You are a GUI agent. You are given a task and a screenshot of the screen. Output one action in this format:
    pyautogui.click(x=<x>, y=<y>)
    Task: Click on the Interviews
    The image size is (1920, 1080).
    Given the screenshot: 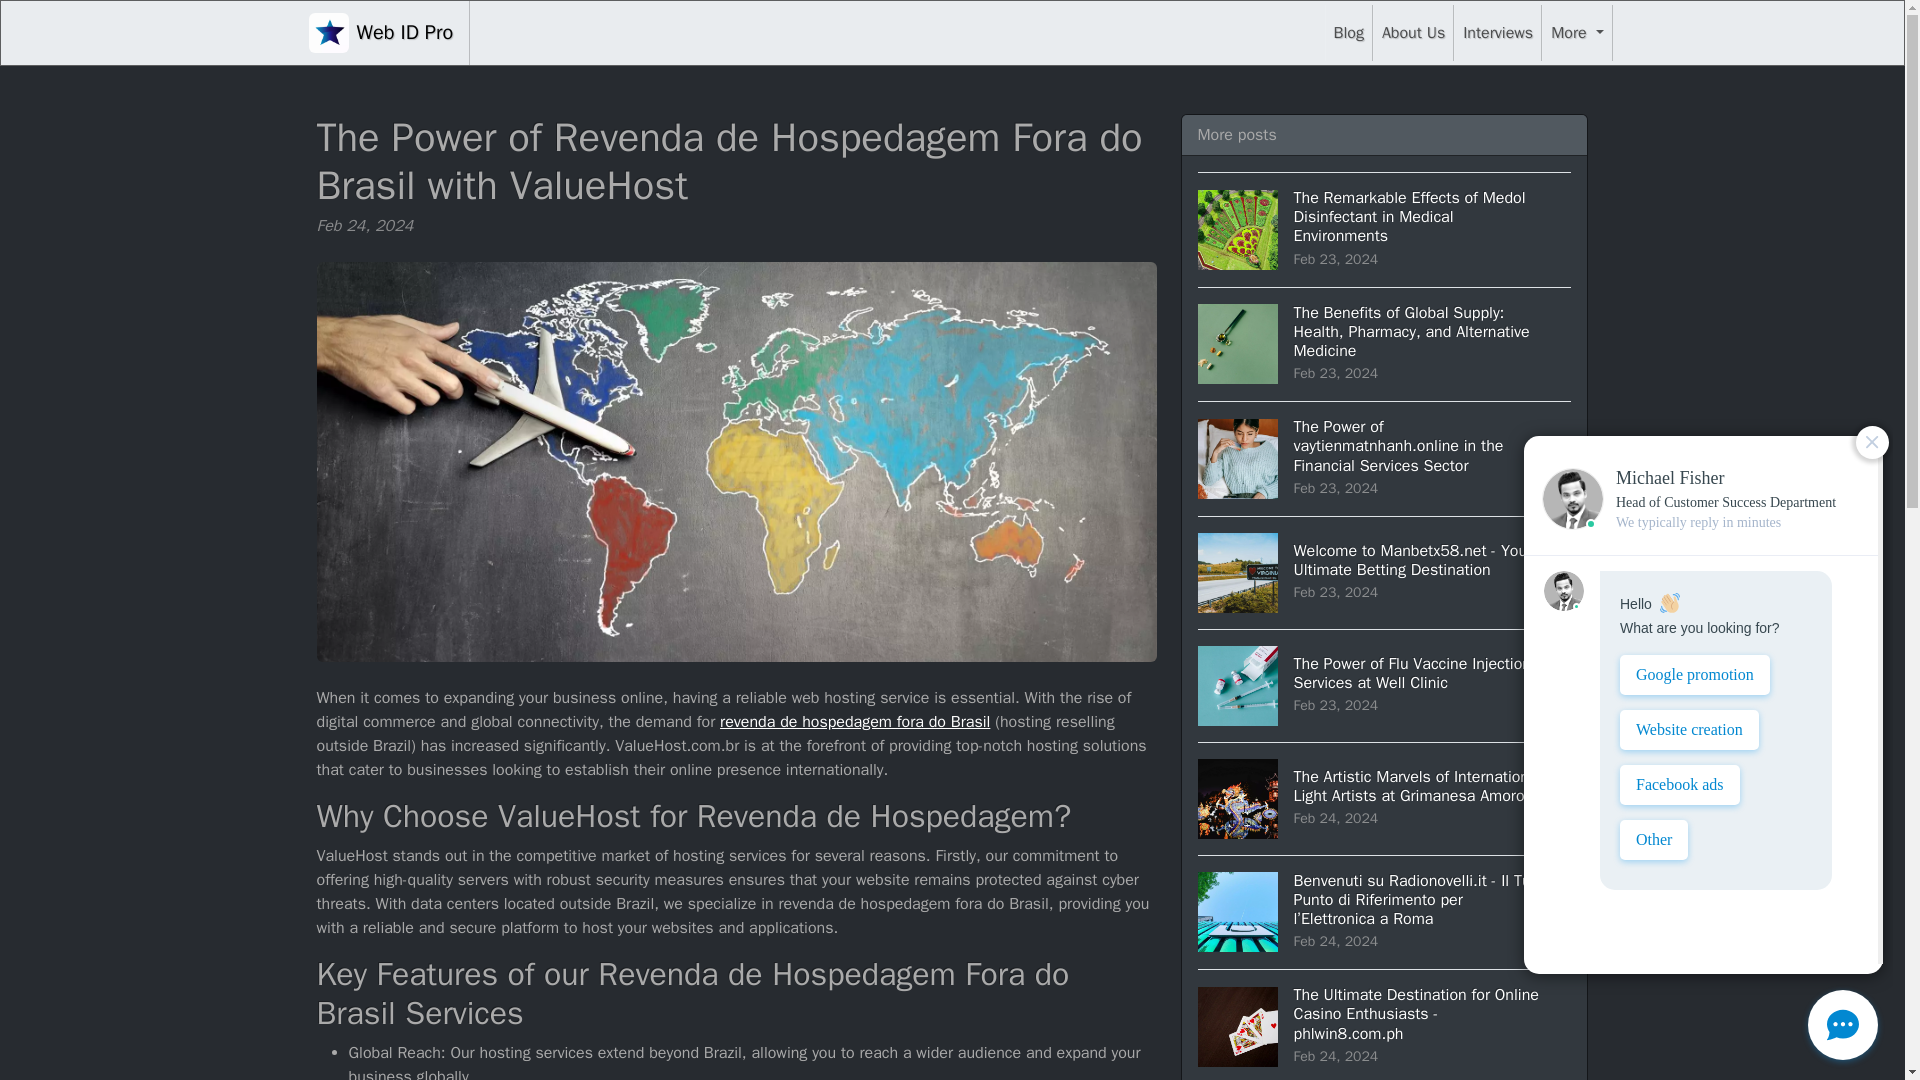 What is the action you would take?
    pyautogui.click(x=1497, y=32)
    